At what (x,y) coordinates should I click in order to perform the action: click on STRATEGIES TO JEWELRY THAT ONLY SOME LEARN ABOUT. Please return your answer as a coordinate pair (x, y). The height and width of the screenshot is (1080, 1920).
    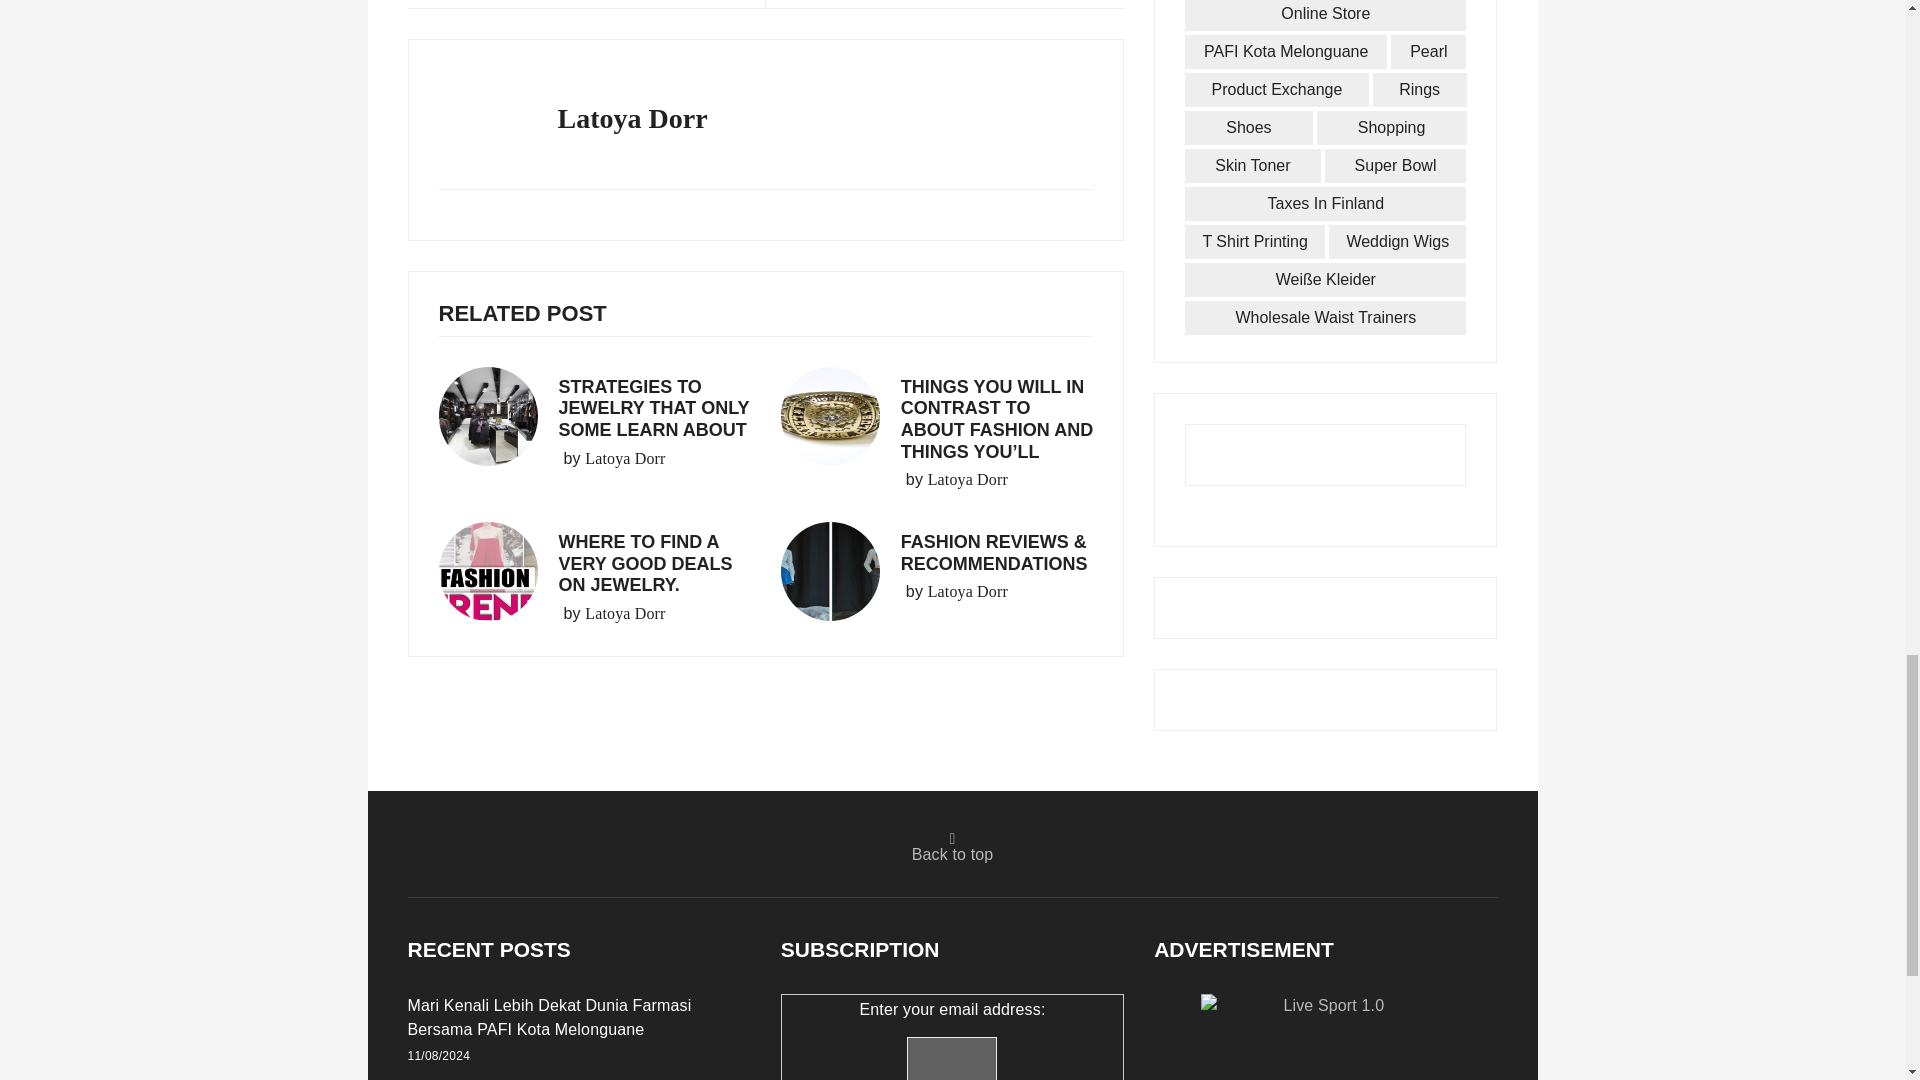
    Looking at the image, I should click on (653, 408).